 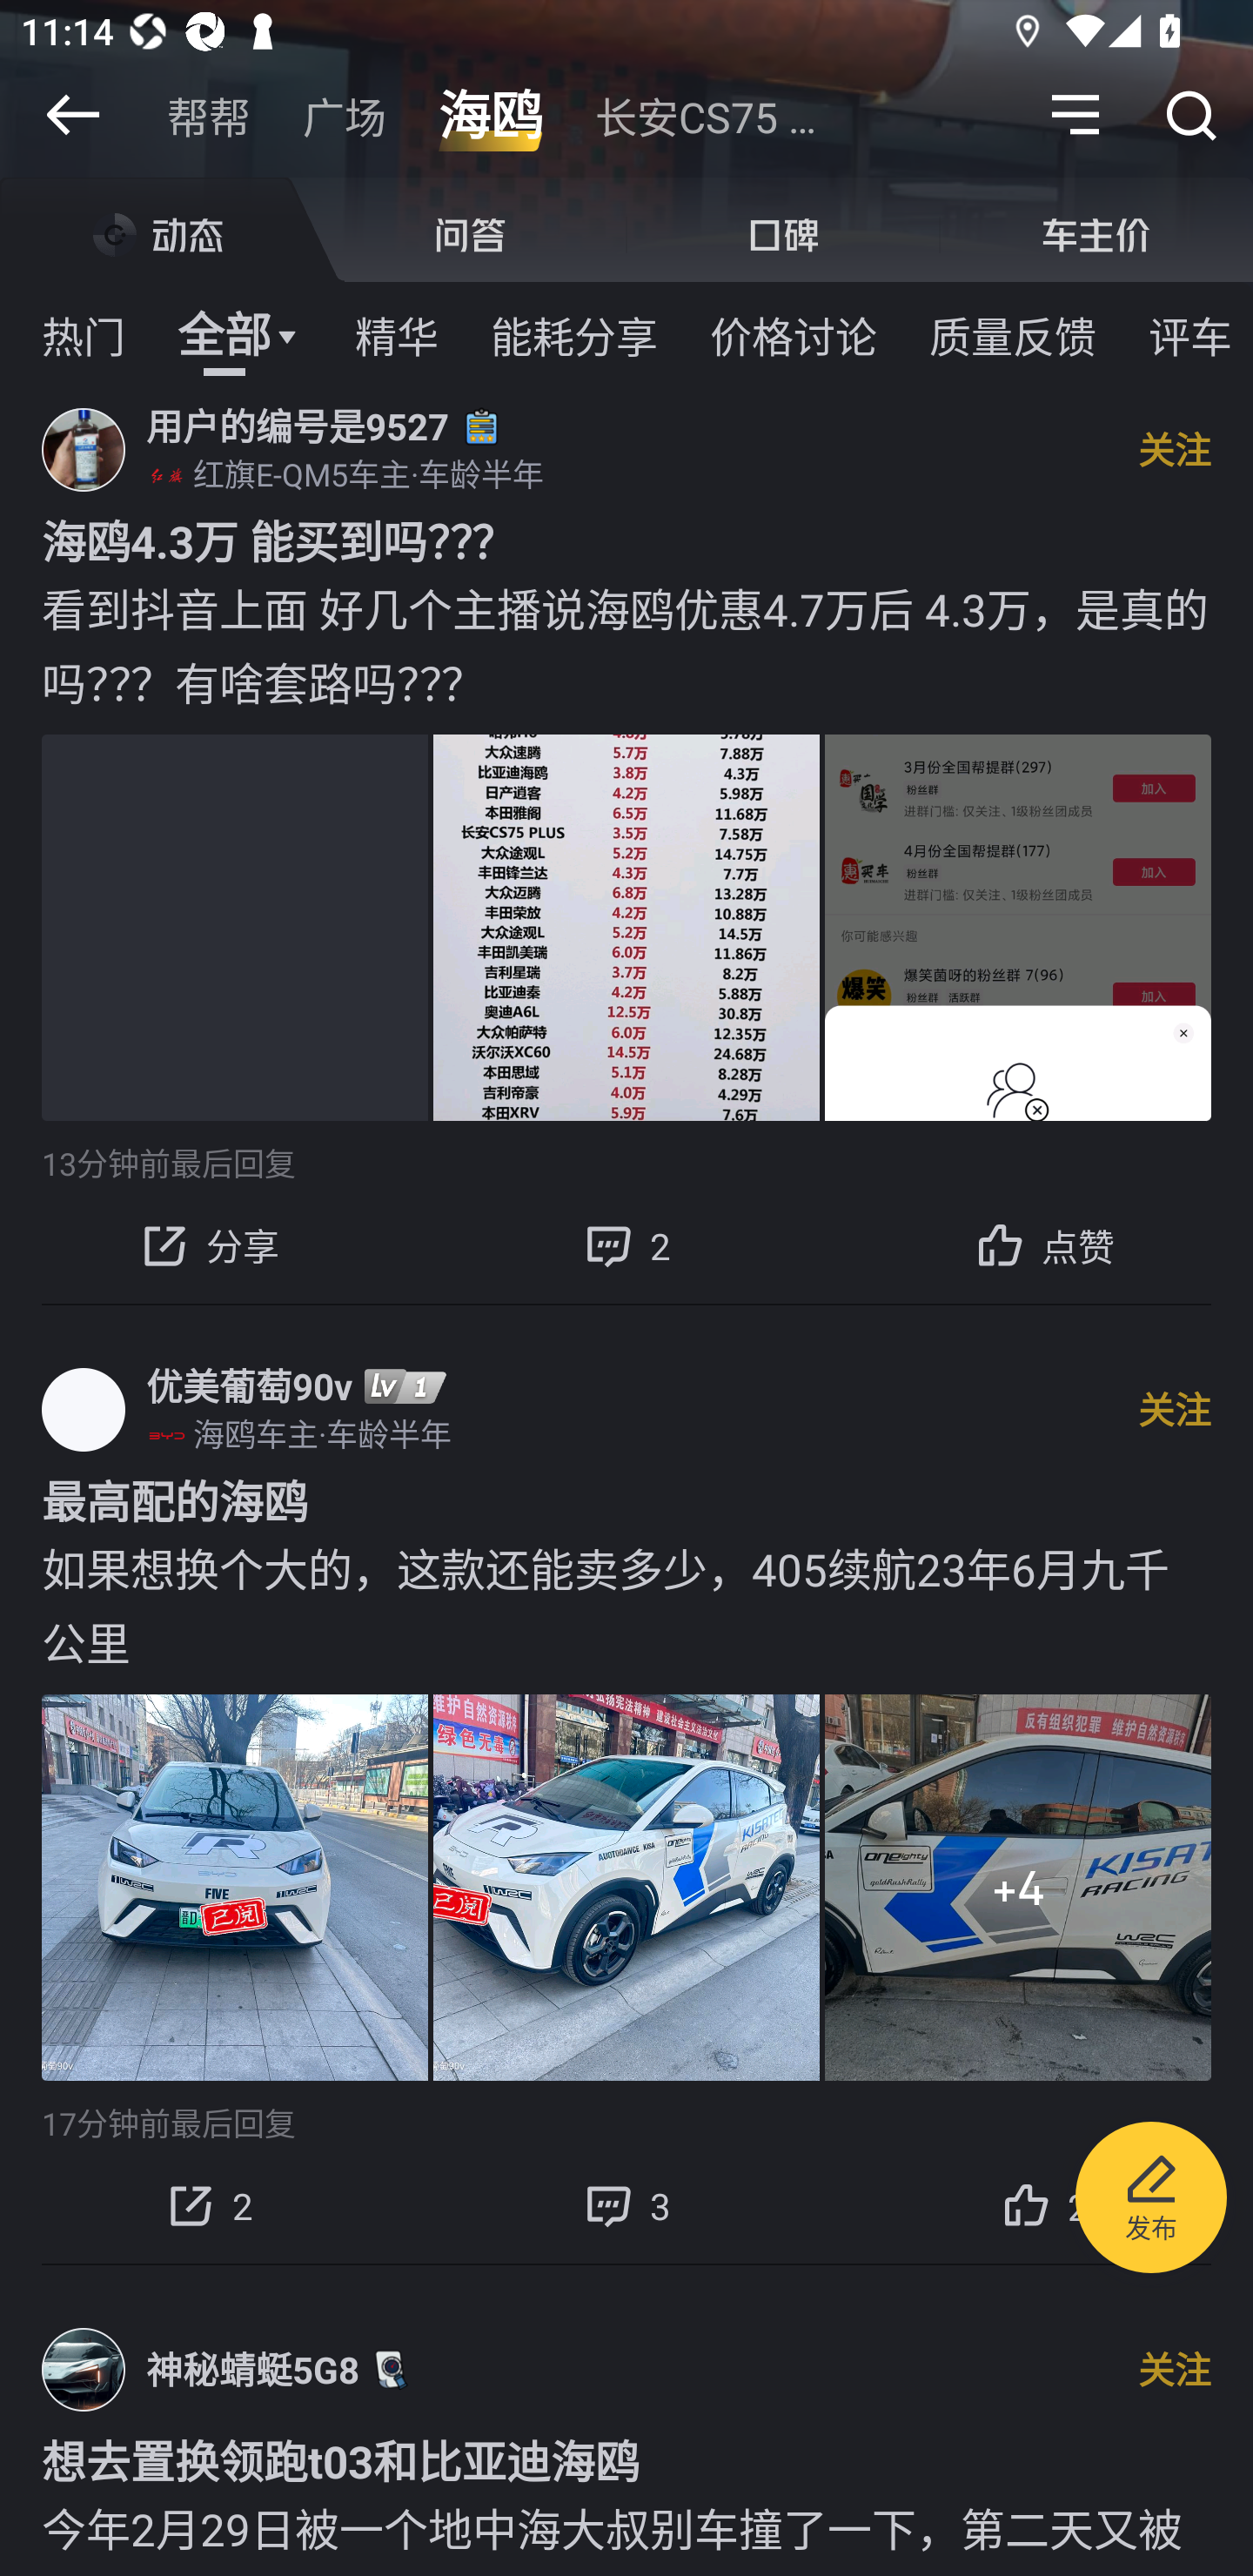 I want to click on +4, so click(x=1018, y=1888).